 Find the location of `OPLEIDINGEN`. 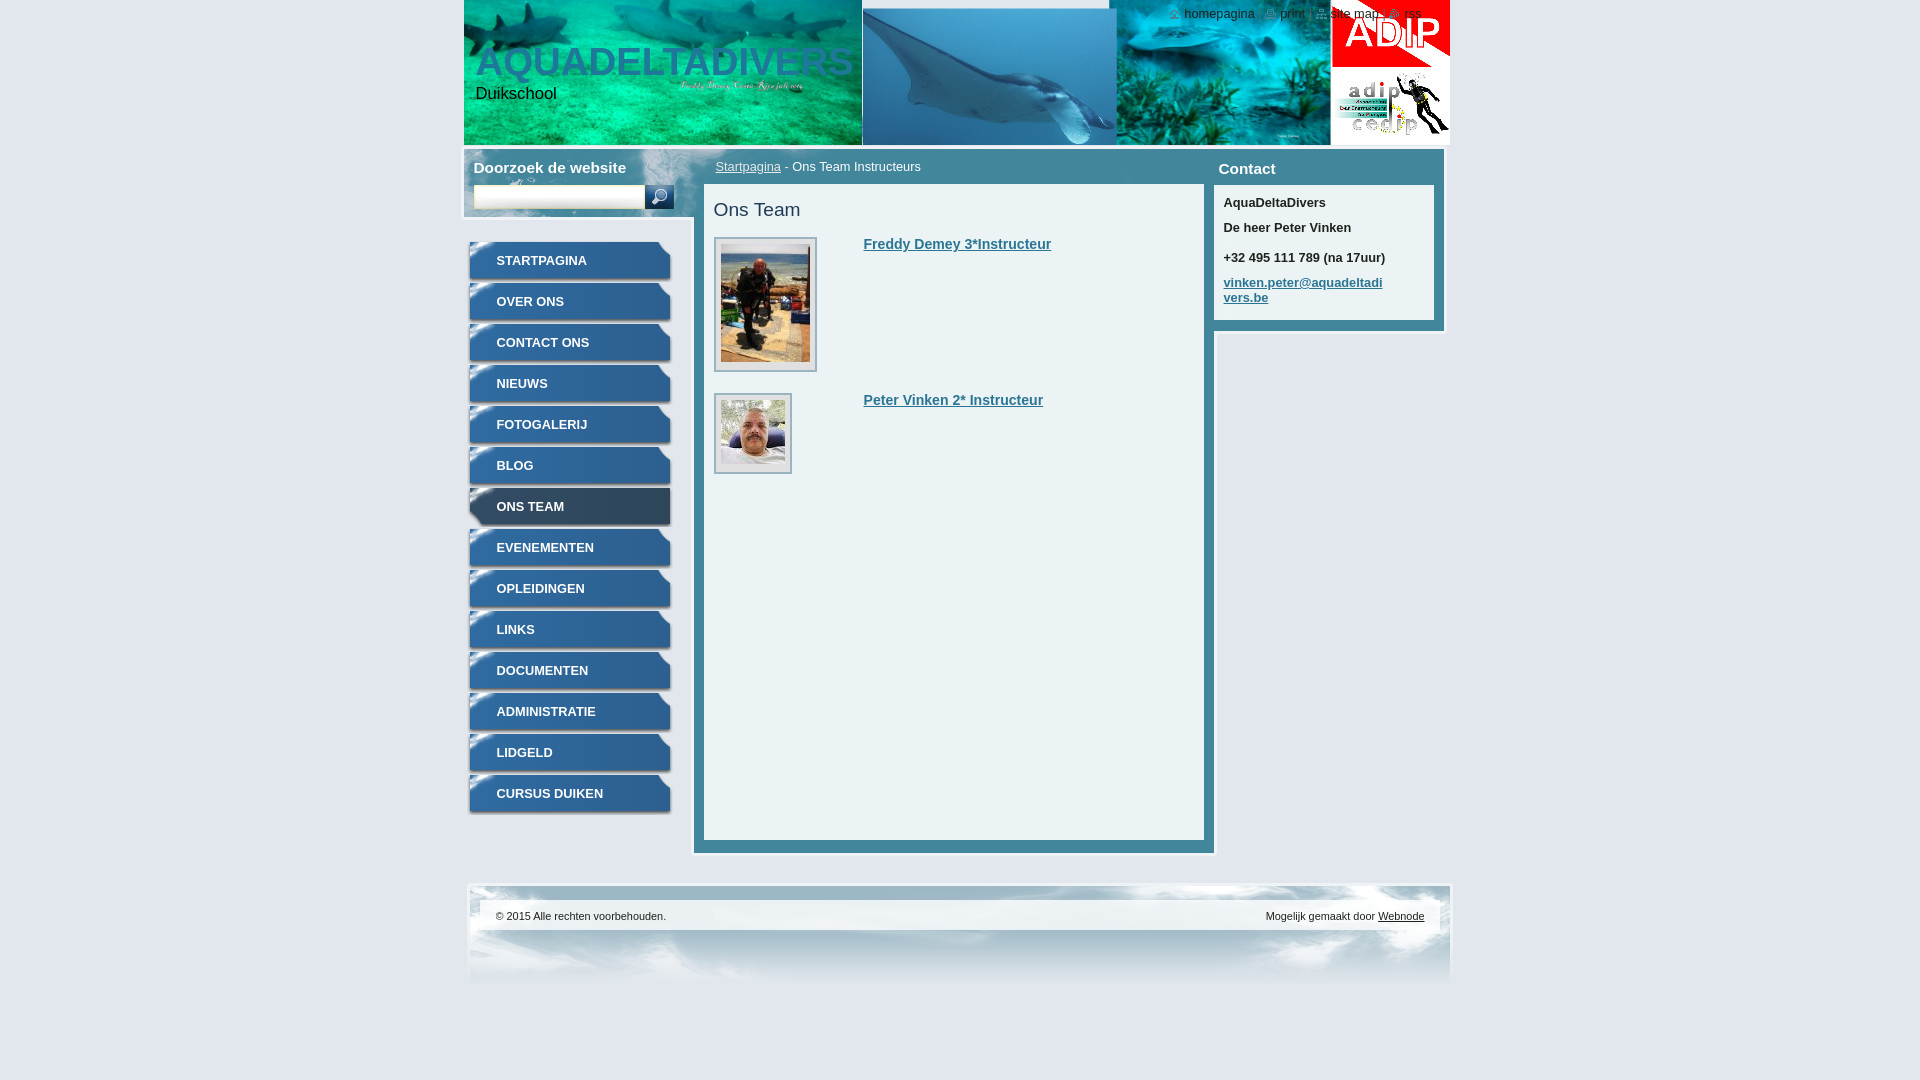

OPLEIDINGEN is located at coordinates (569, 590).